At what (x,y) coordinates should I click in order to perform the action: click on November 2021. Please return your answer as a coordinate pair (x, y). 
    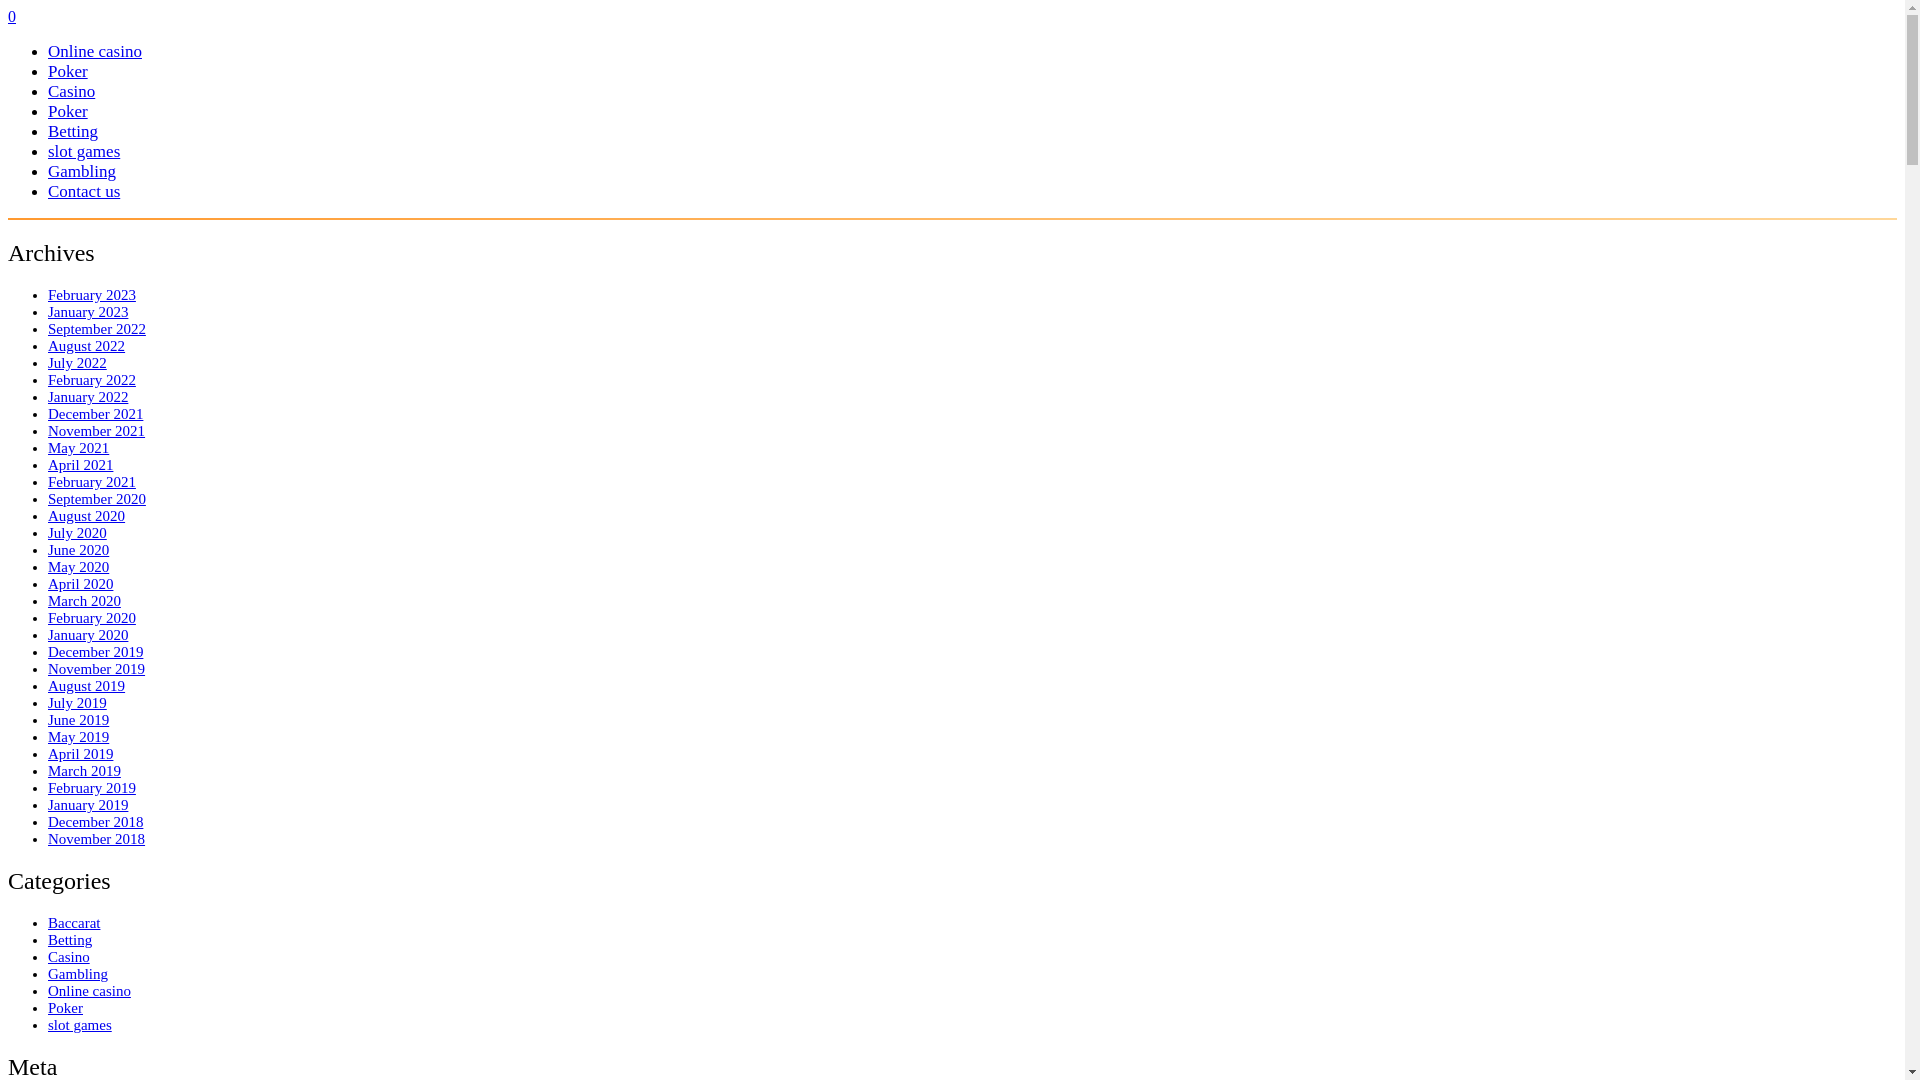
    Looking at the image, I should click on (96, 431).